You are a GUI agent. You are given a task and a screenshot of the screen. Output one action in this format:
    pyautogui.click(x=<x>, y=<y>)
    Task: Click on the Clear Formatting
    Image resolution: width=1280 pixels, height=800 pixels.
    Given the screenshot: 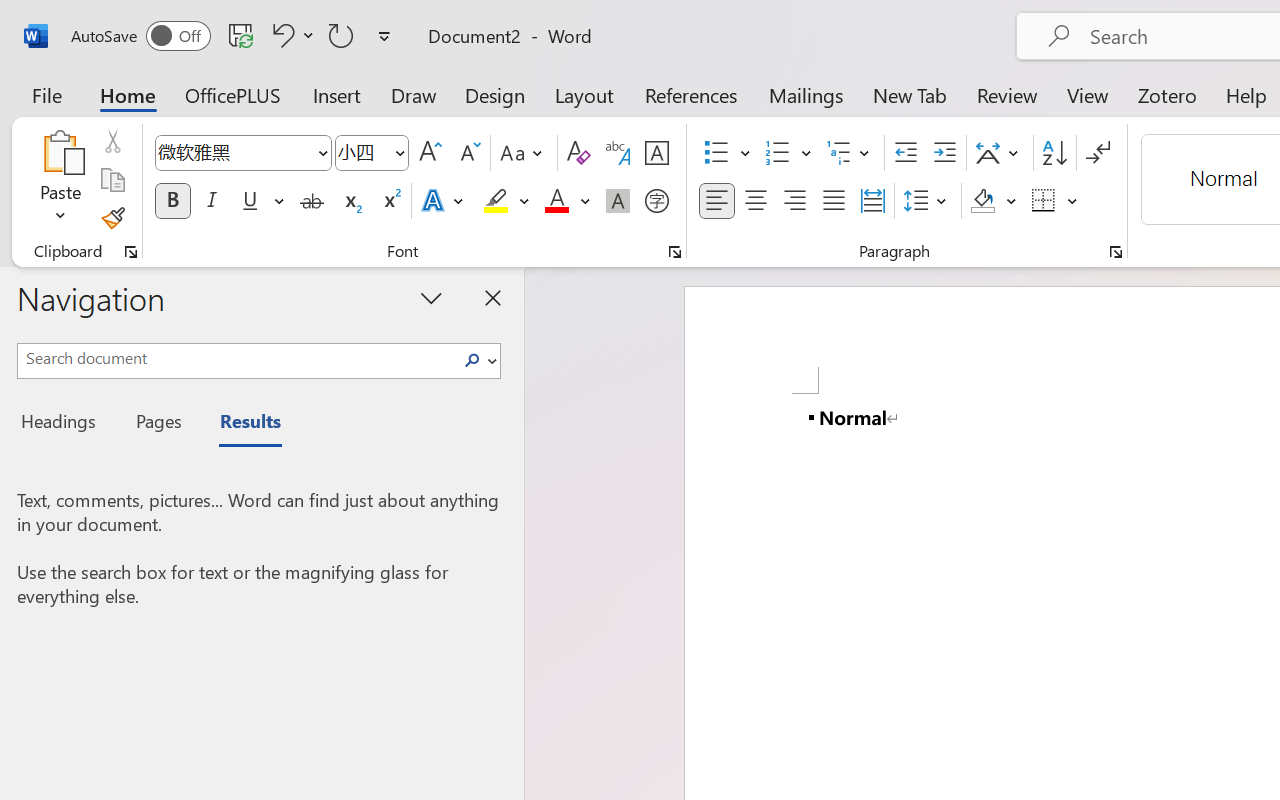 What is the action you would take?
    pyautogui.click(x=578, y=153)
    